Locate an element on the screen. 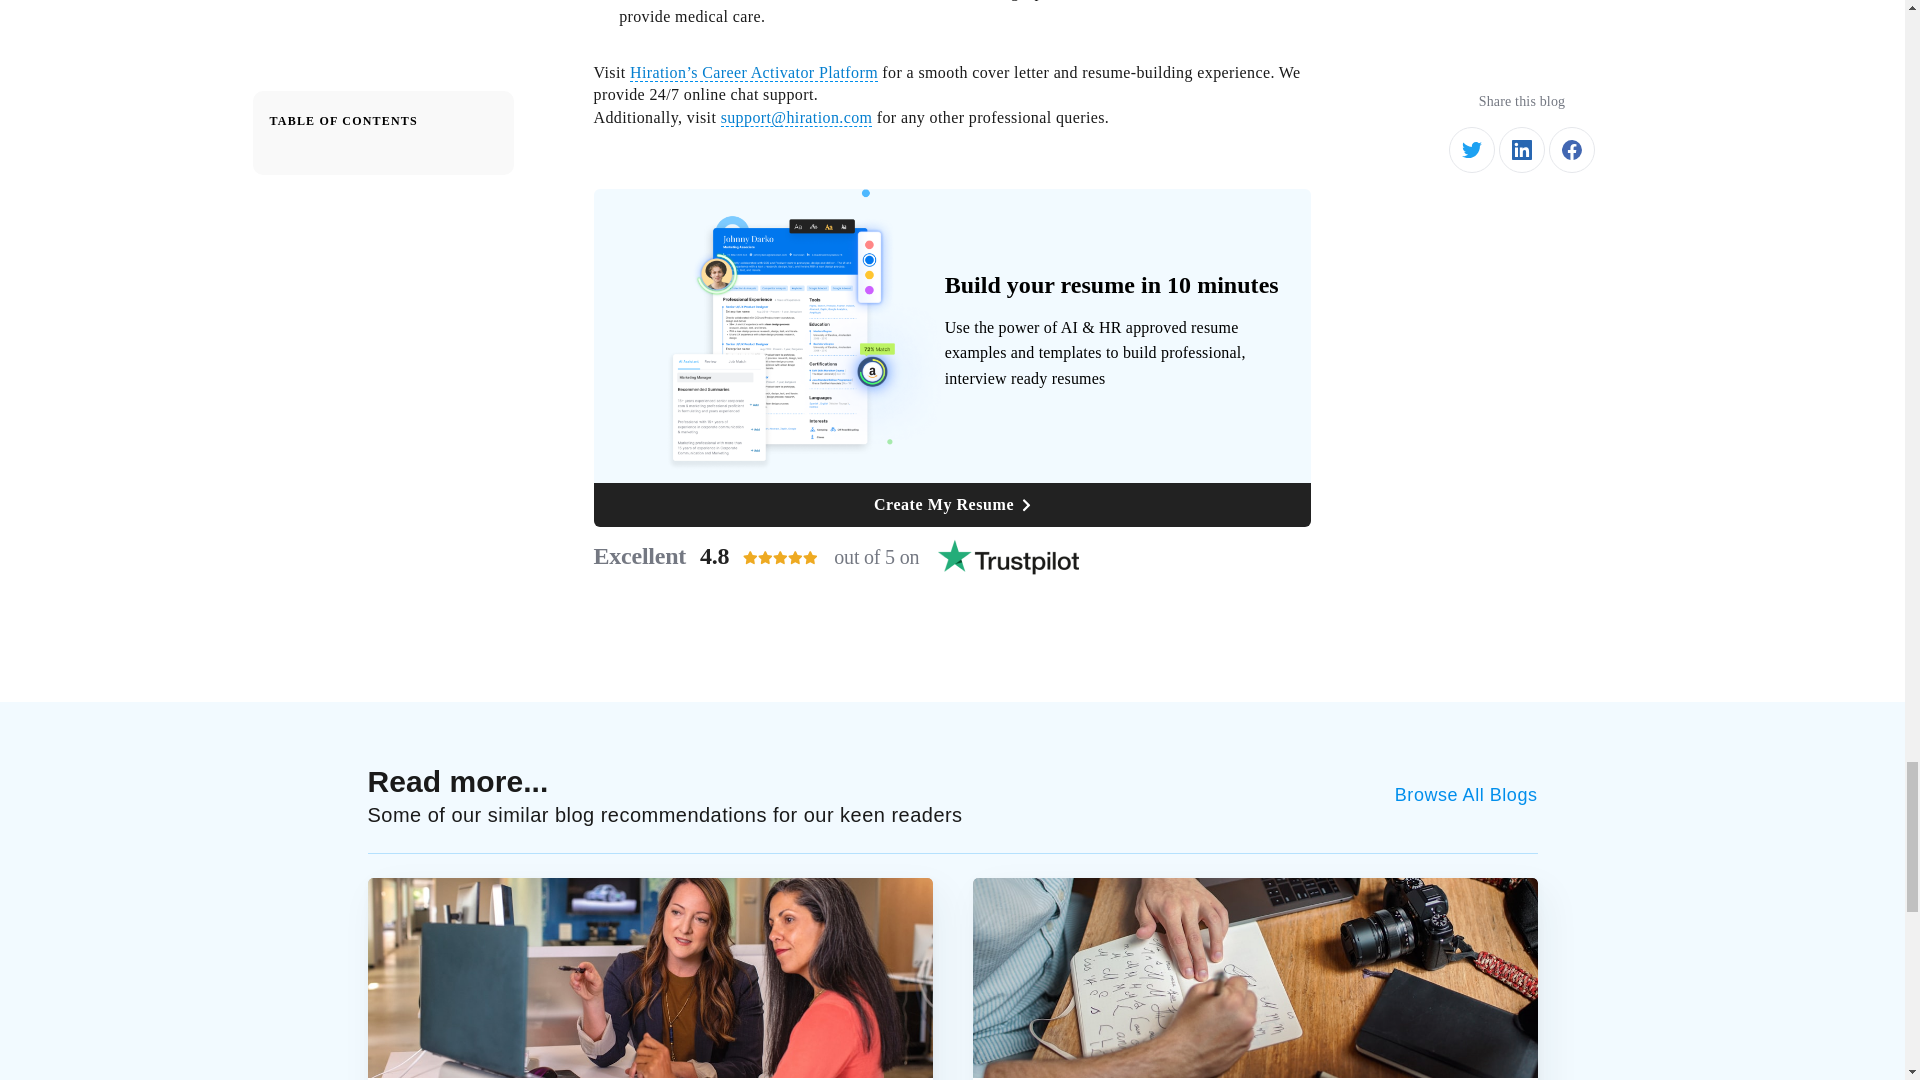 The width and height of the screenshot is (1920, 1080). Create My Resume is located at coordinates (952, 556).